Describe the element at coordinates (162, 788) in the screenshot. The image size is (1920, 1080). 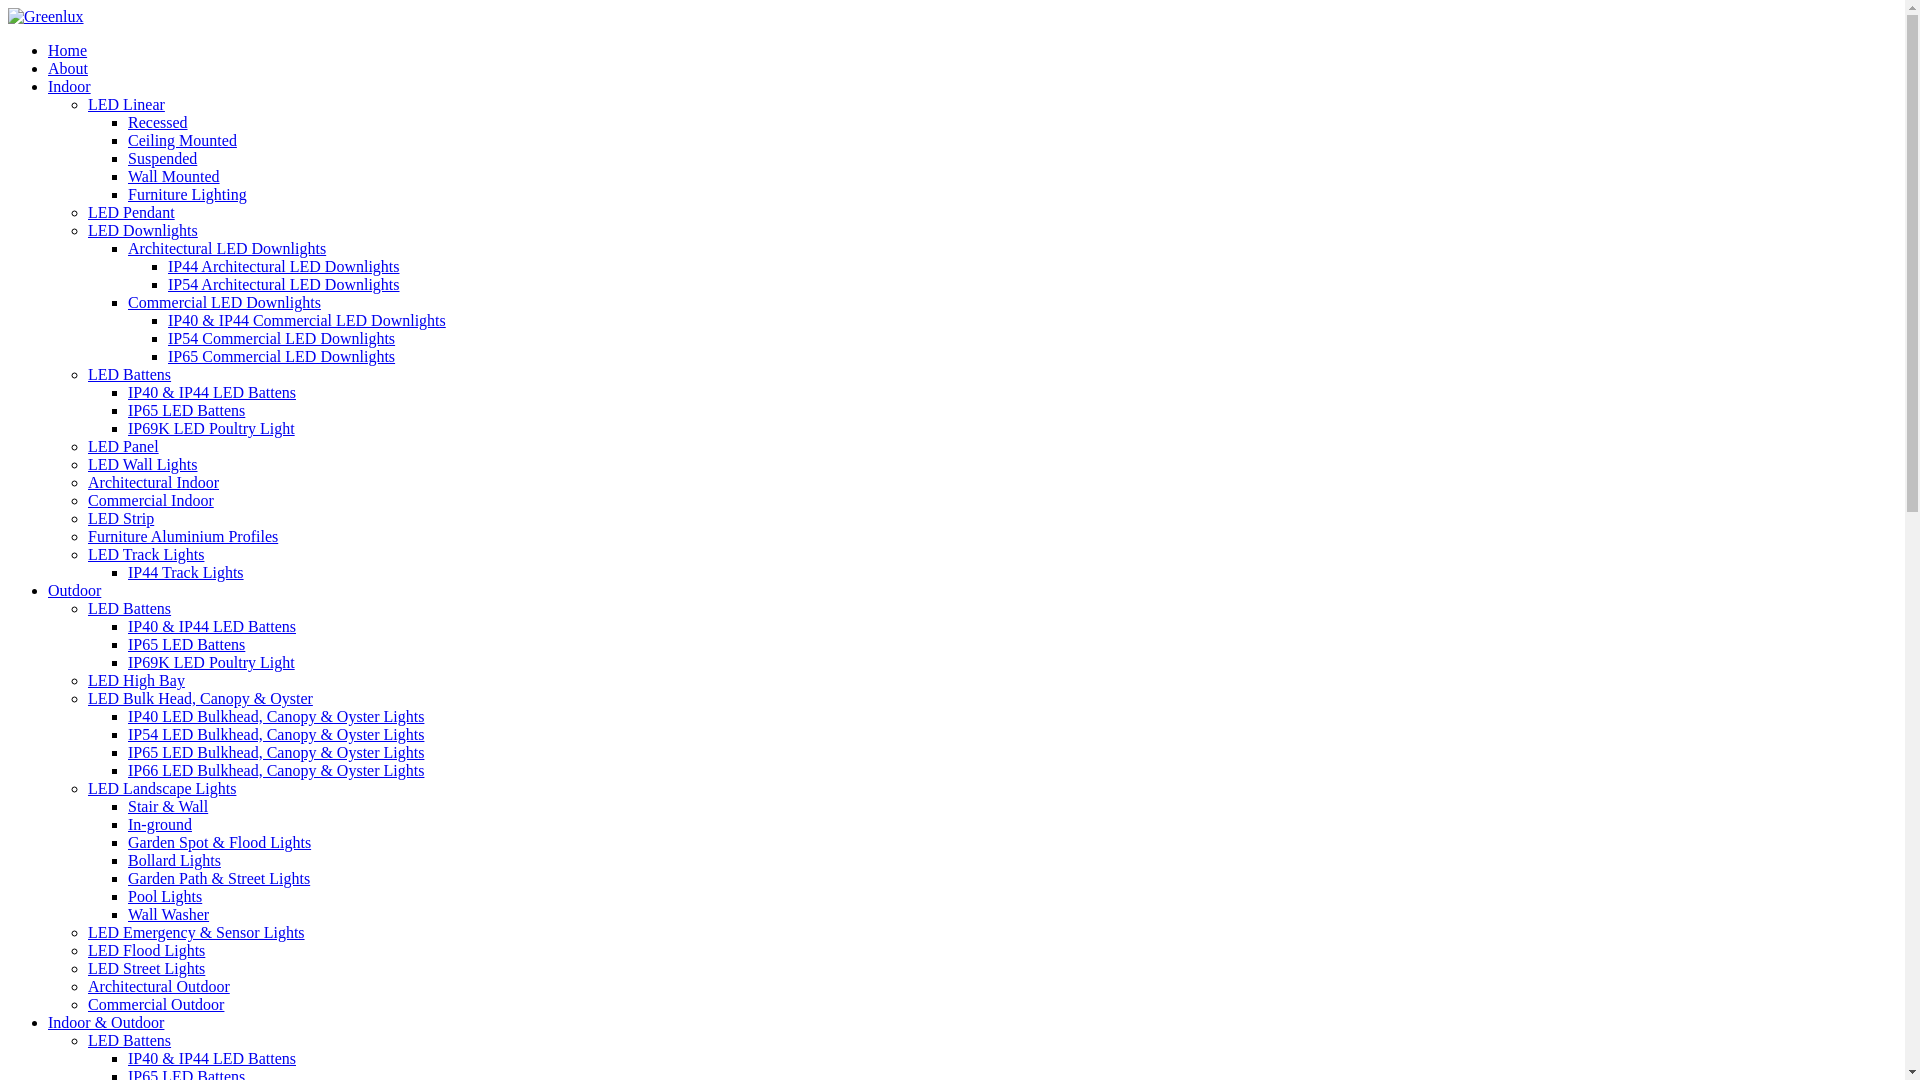
I see `LED Landscape Lights` at that location.